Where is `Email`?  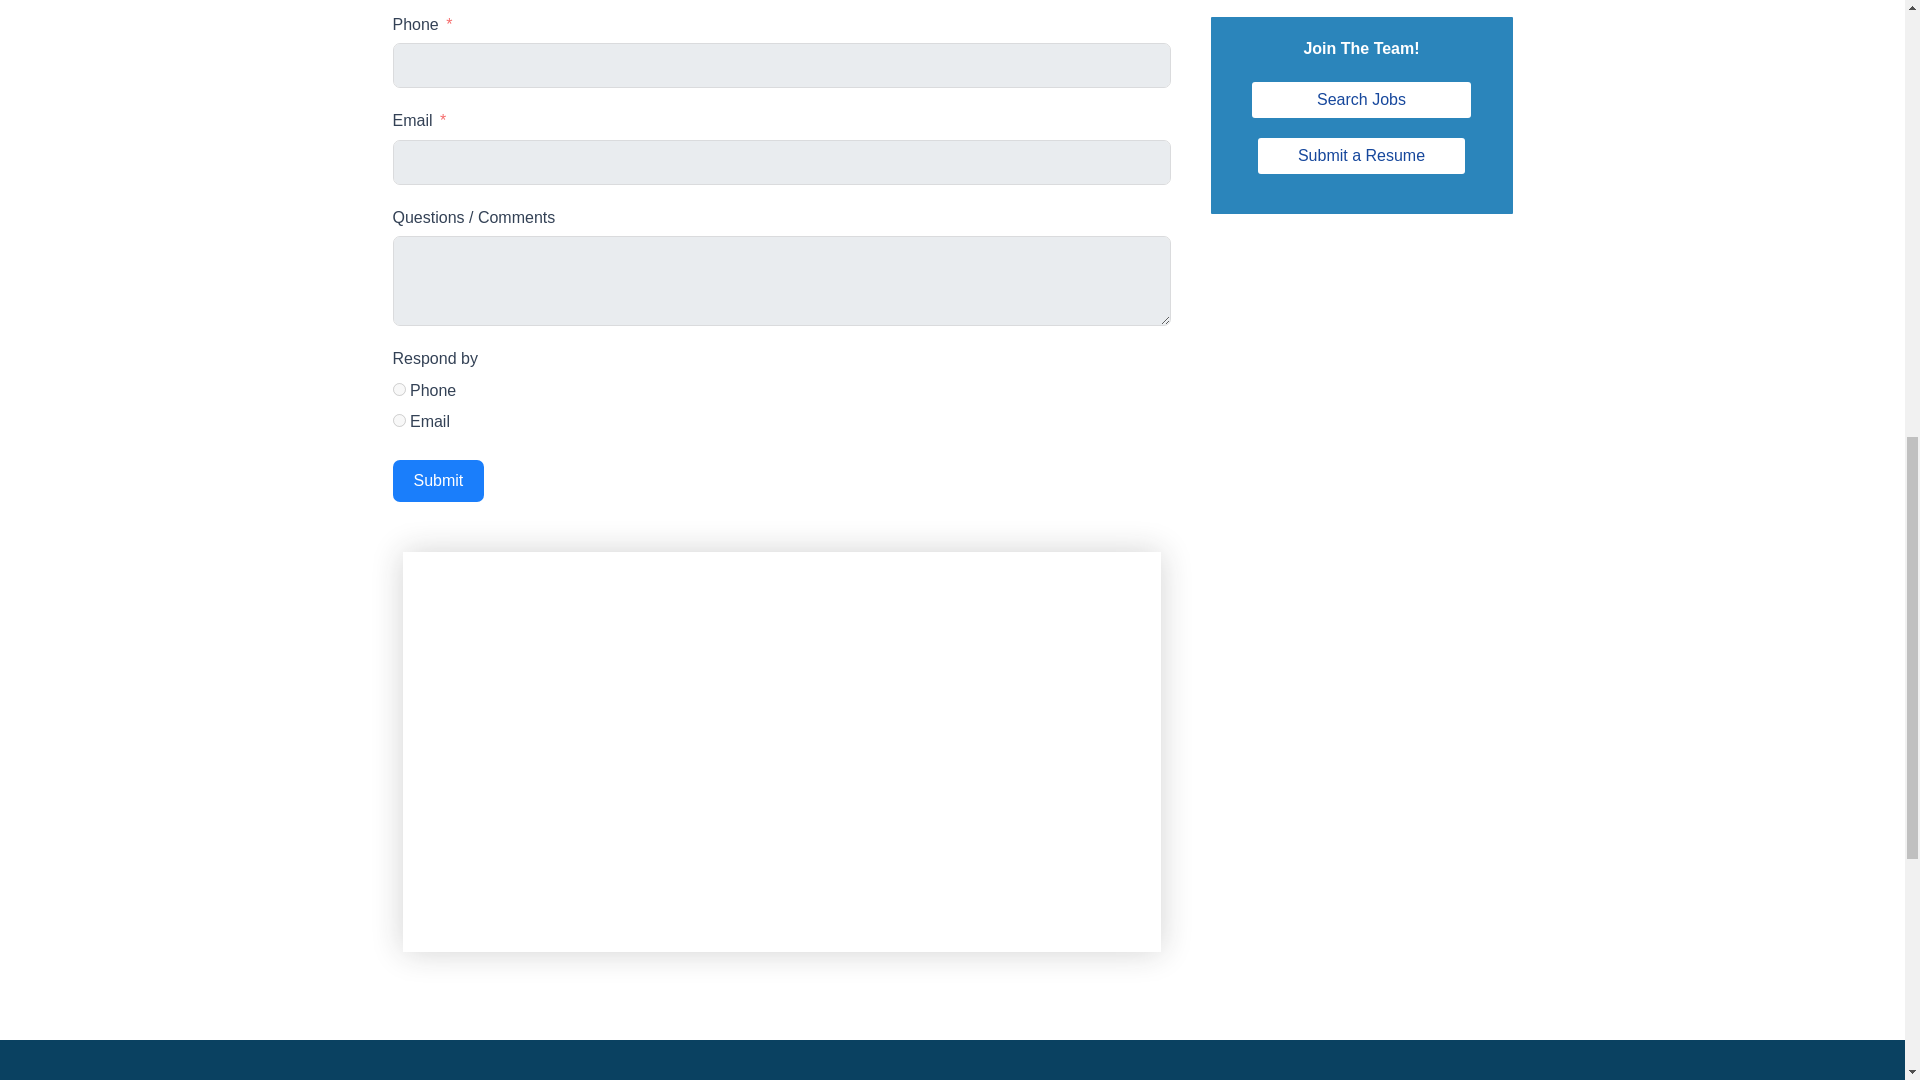
Email is located at coordinates (398, 420).